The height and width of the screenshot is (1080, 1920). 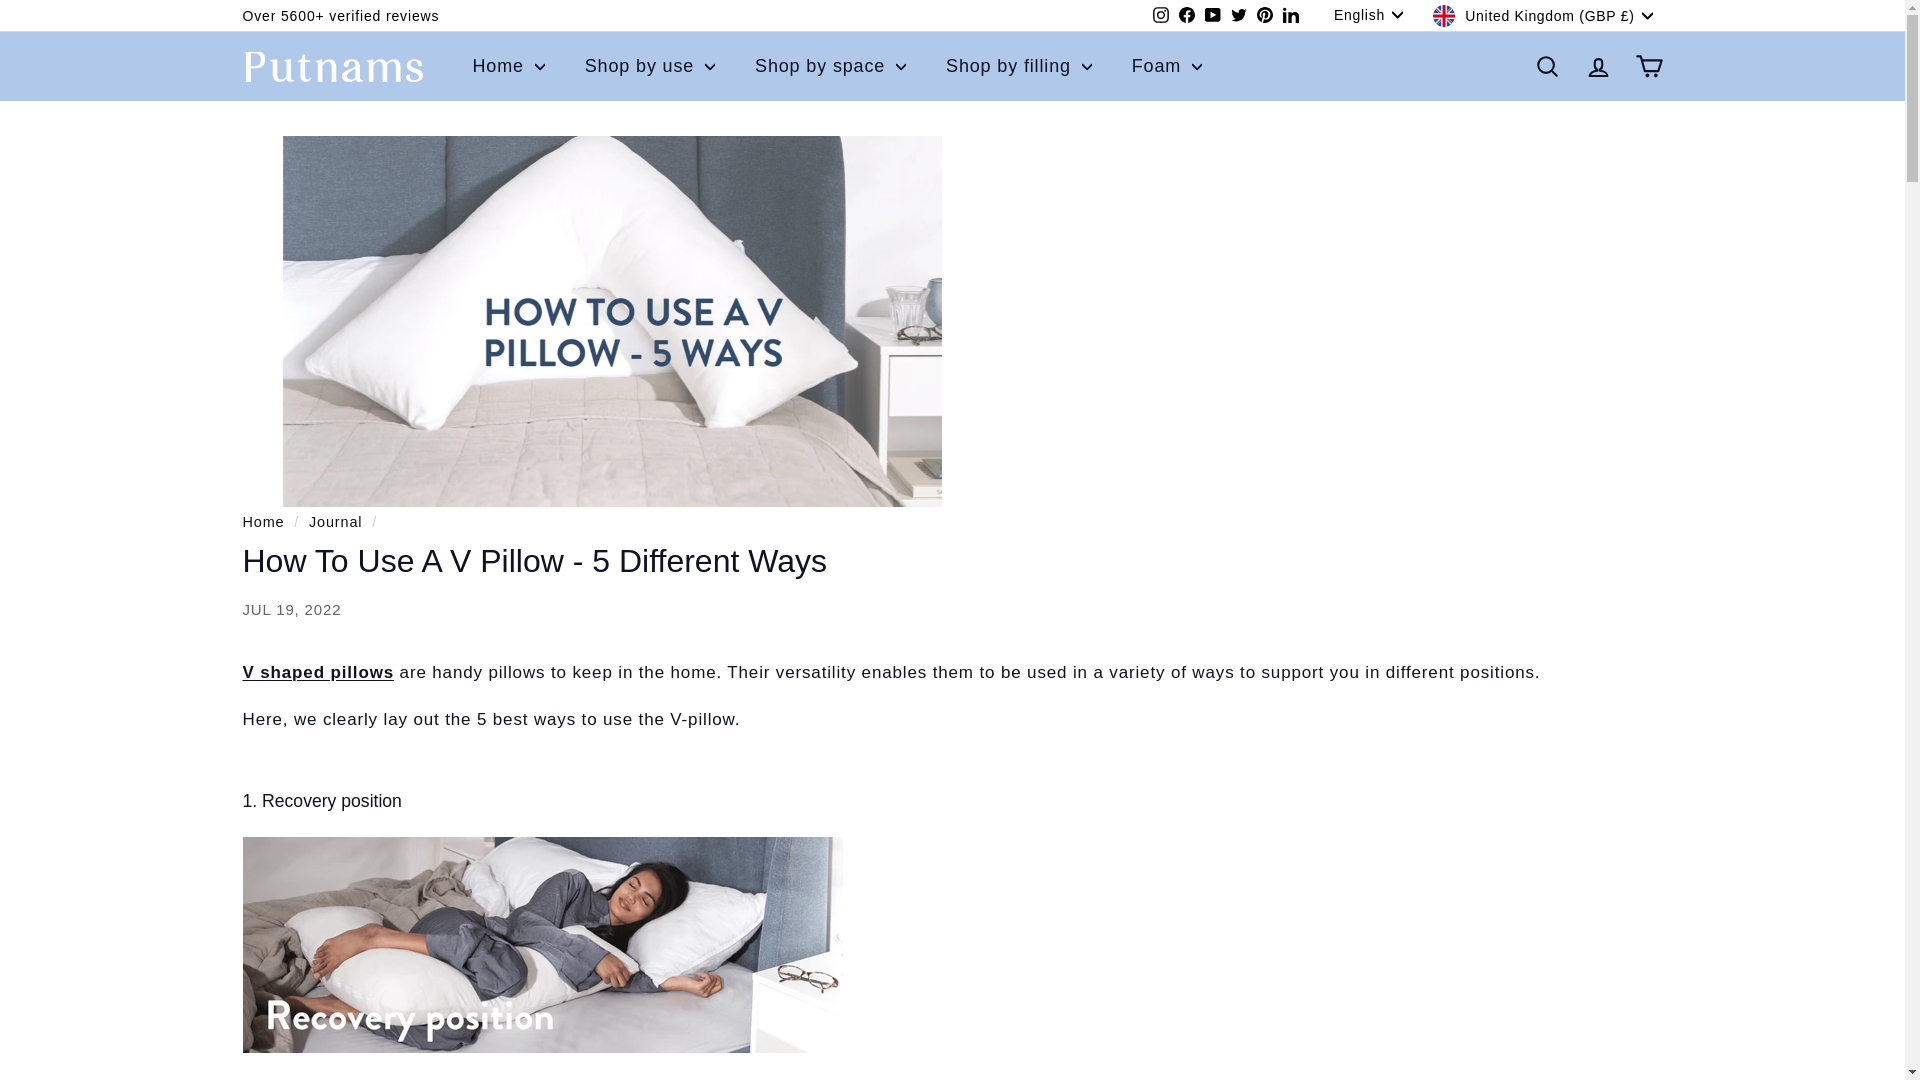 What do you see at coordinates (1213, 16) in the screenshot?
I see `Pinterest` at bounding box center [1213, 16].